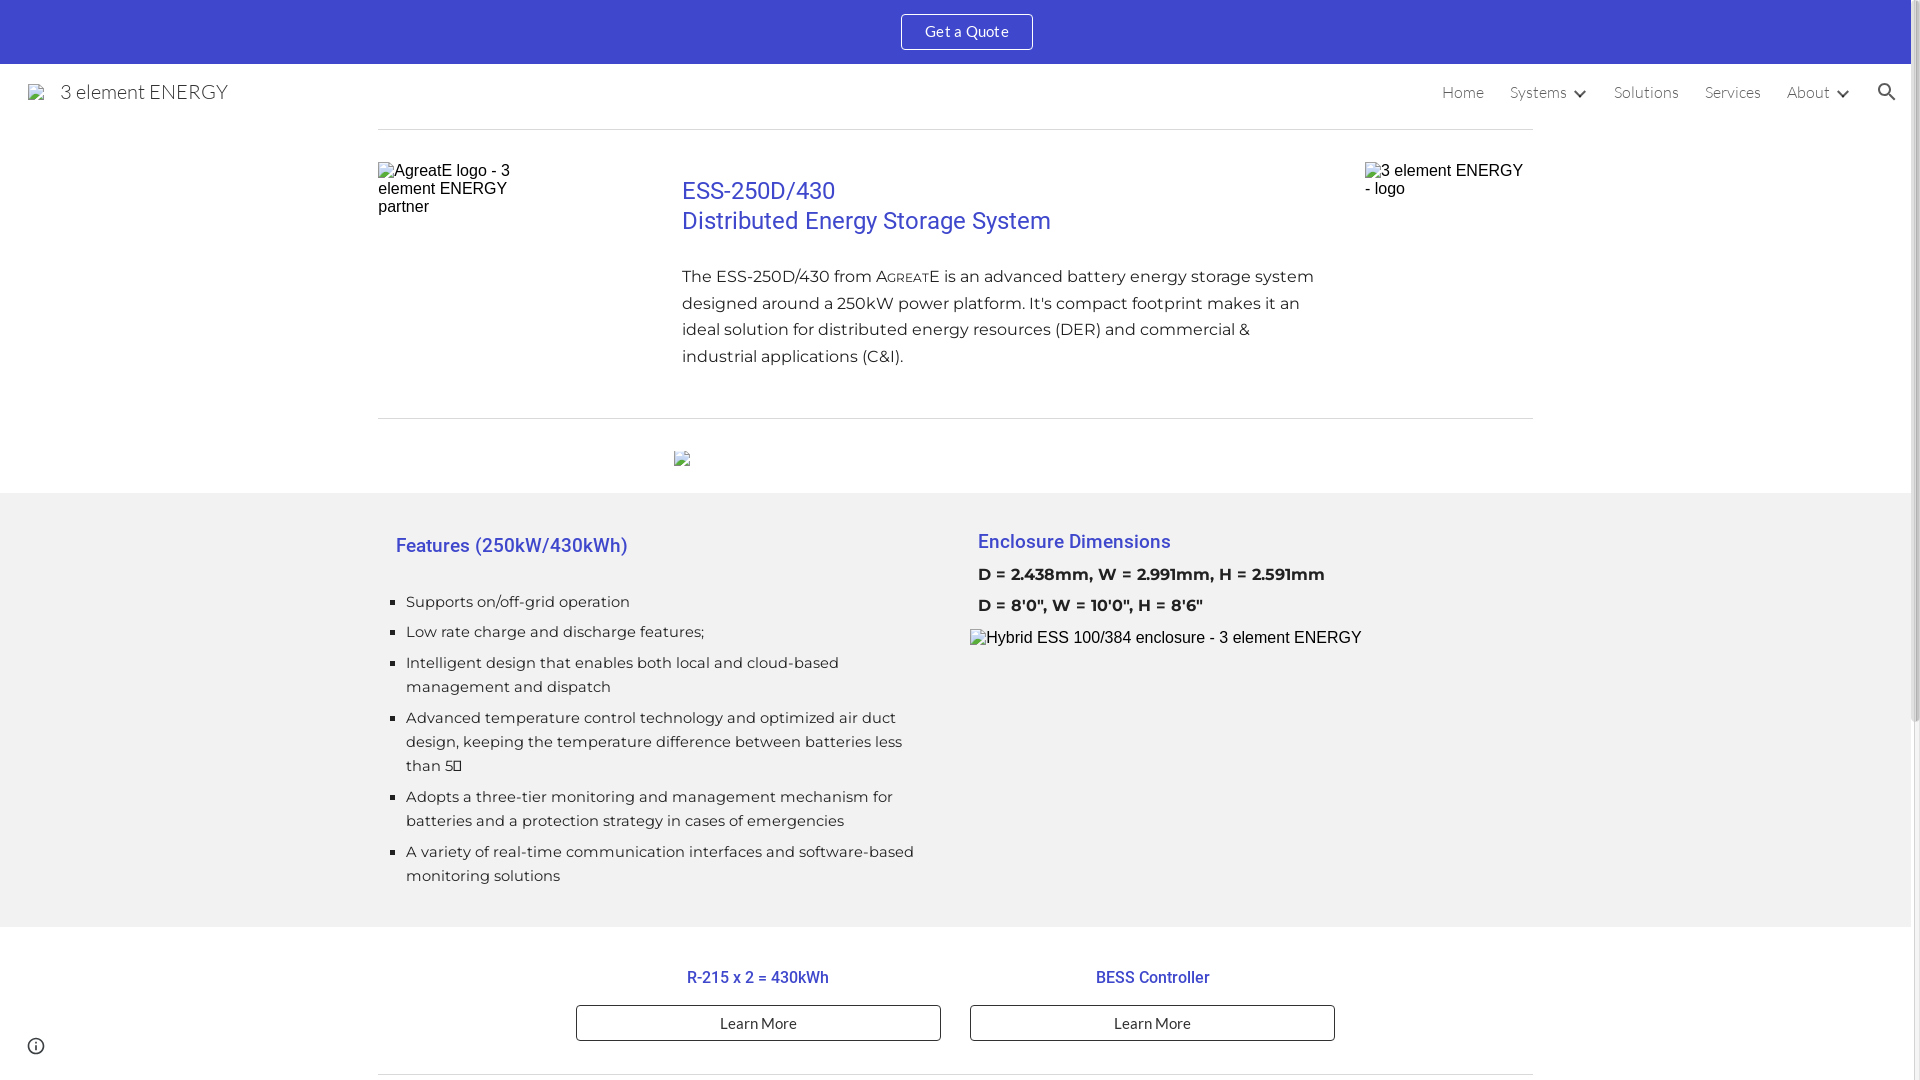 This screenshot has height=1080, width=1920. I want to click on Home, so click(1463, 92).